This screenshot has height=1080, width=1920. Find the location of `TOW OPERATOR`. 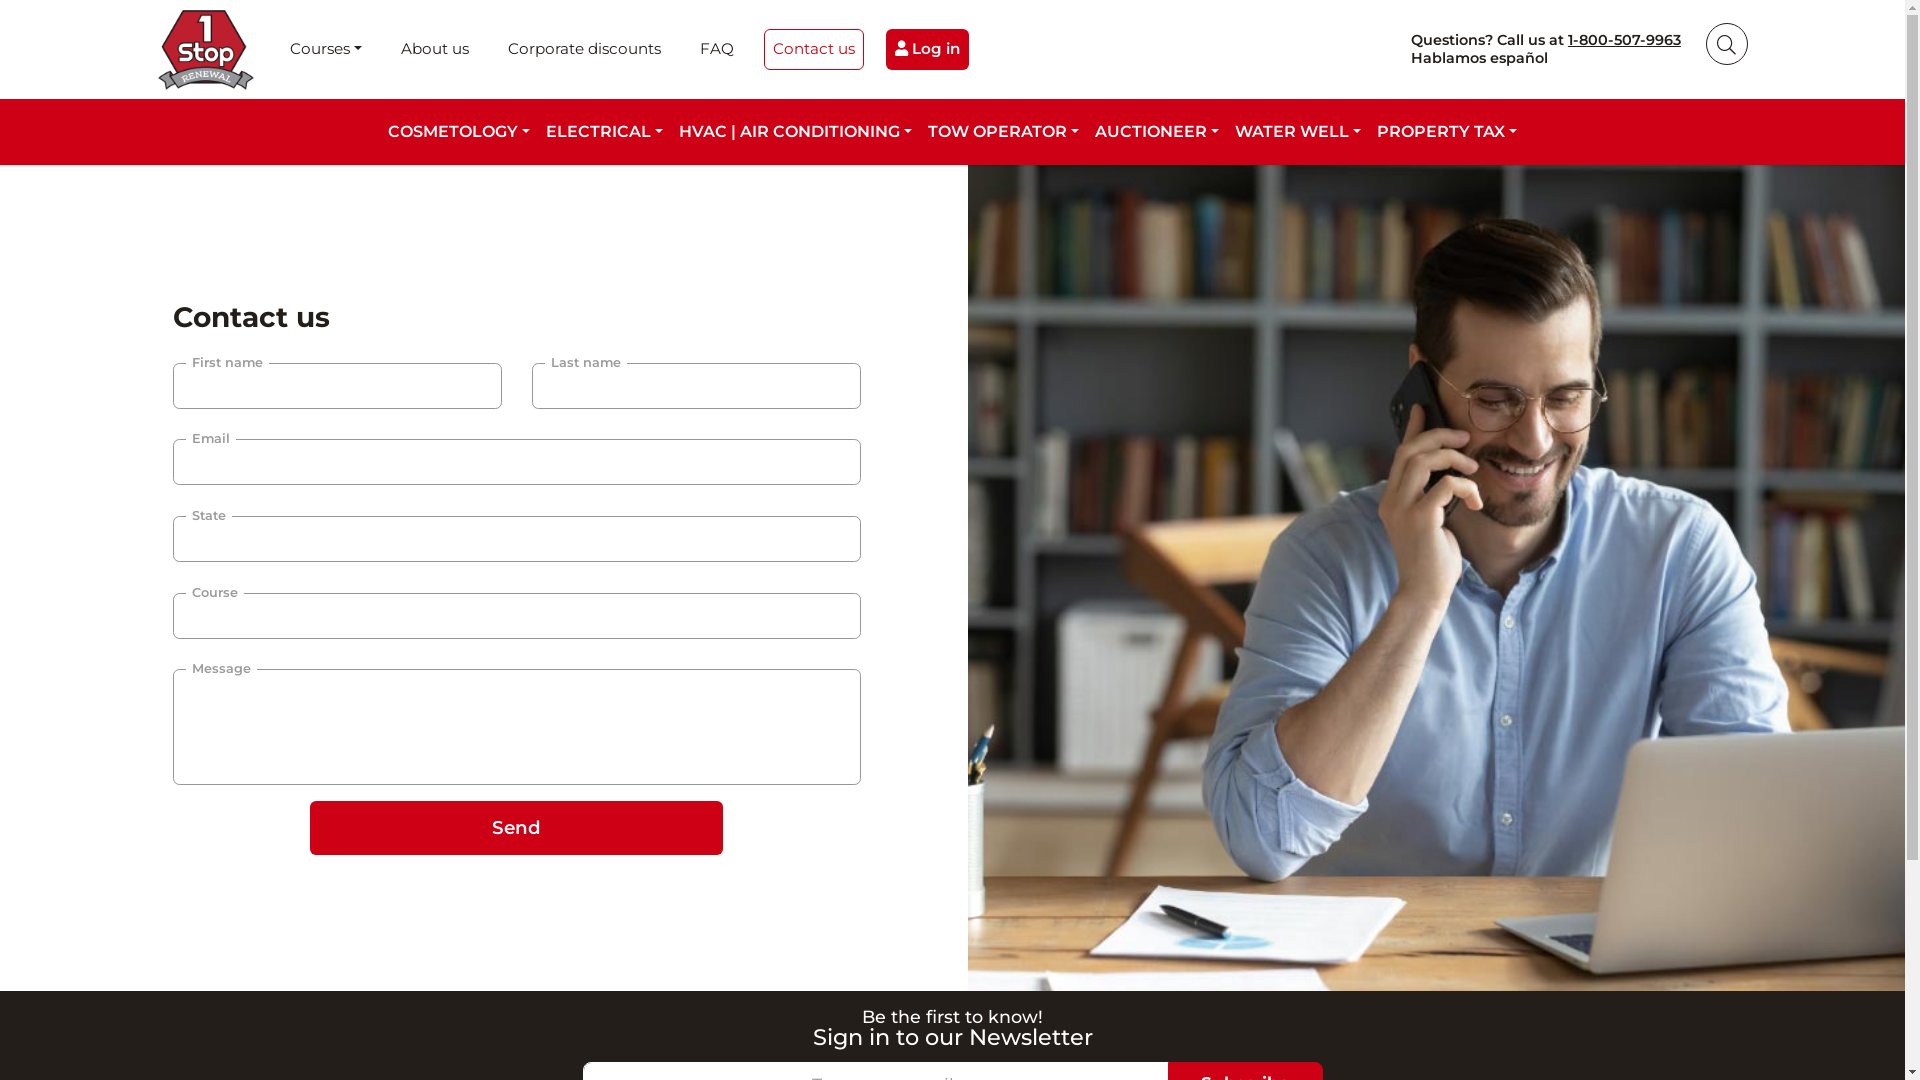

TOW OPERATOR is located at coordinates (998, 132).